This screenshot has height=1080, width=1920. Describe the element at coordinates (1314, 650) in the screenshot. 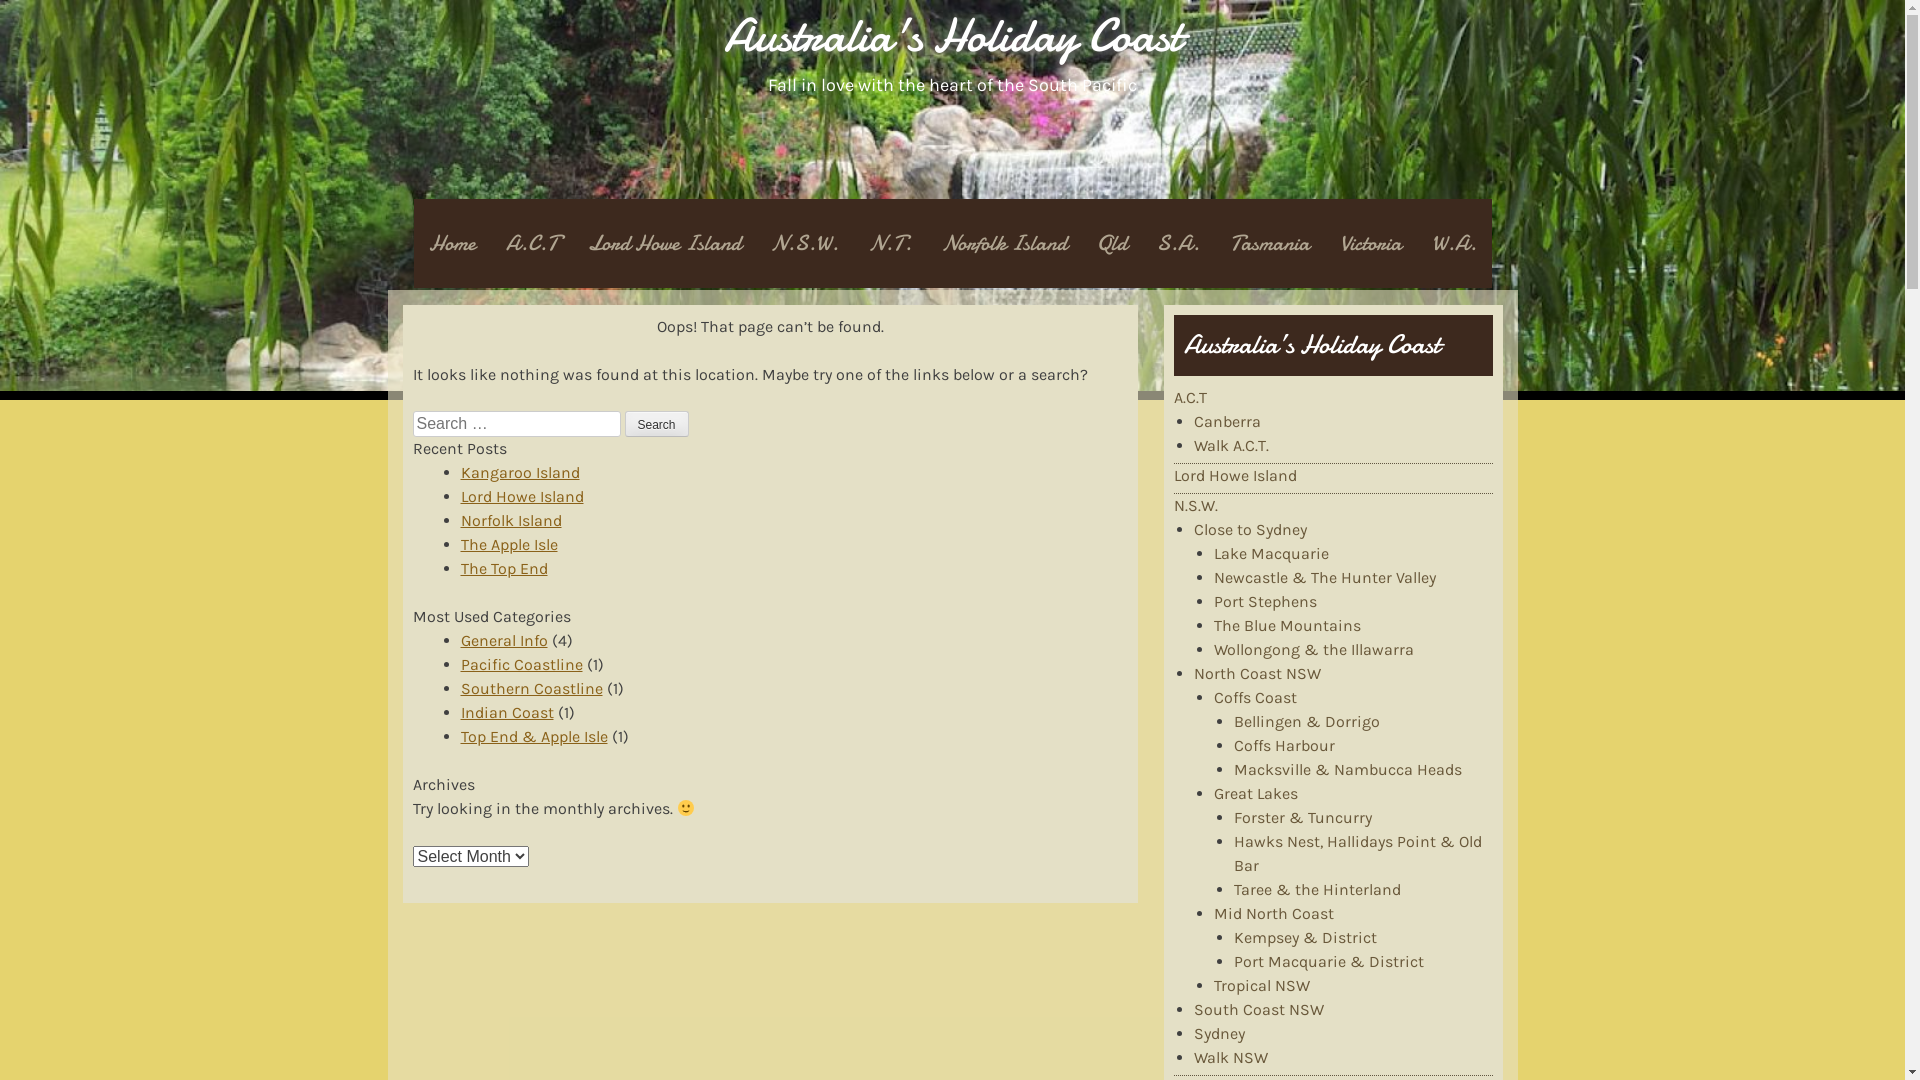

I see `Wollongong & the Illawarra` at that location.